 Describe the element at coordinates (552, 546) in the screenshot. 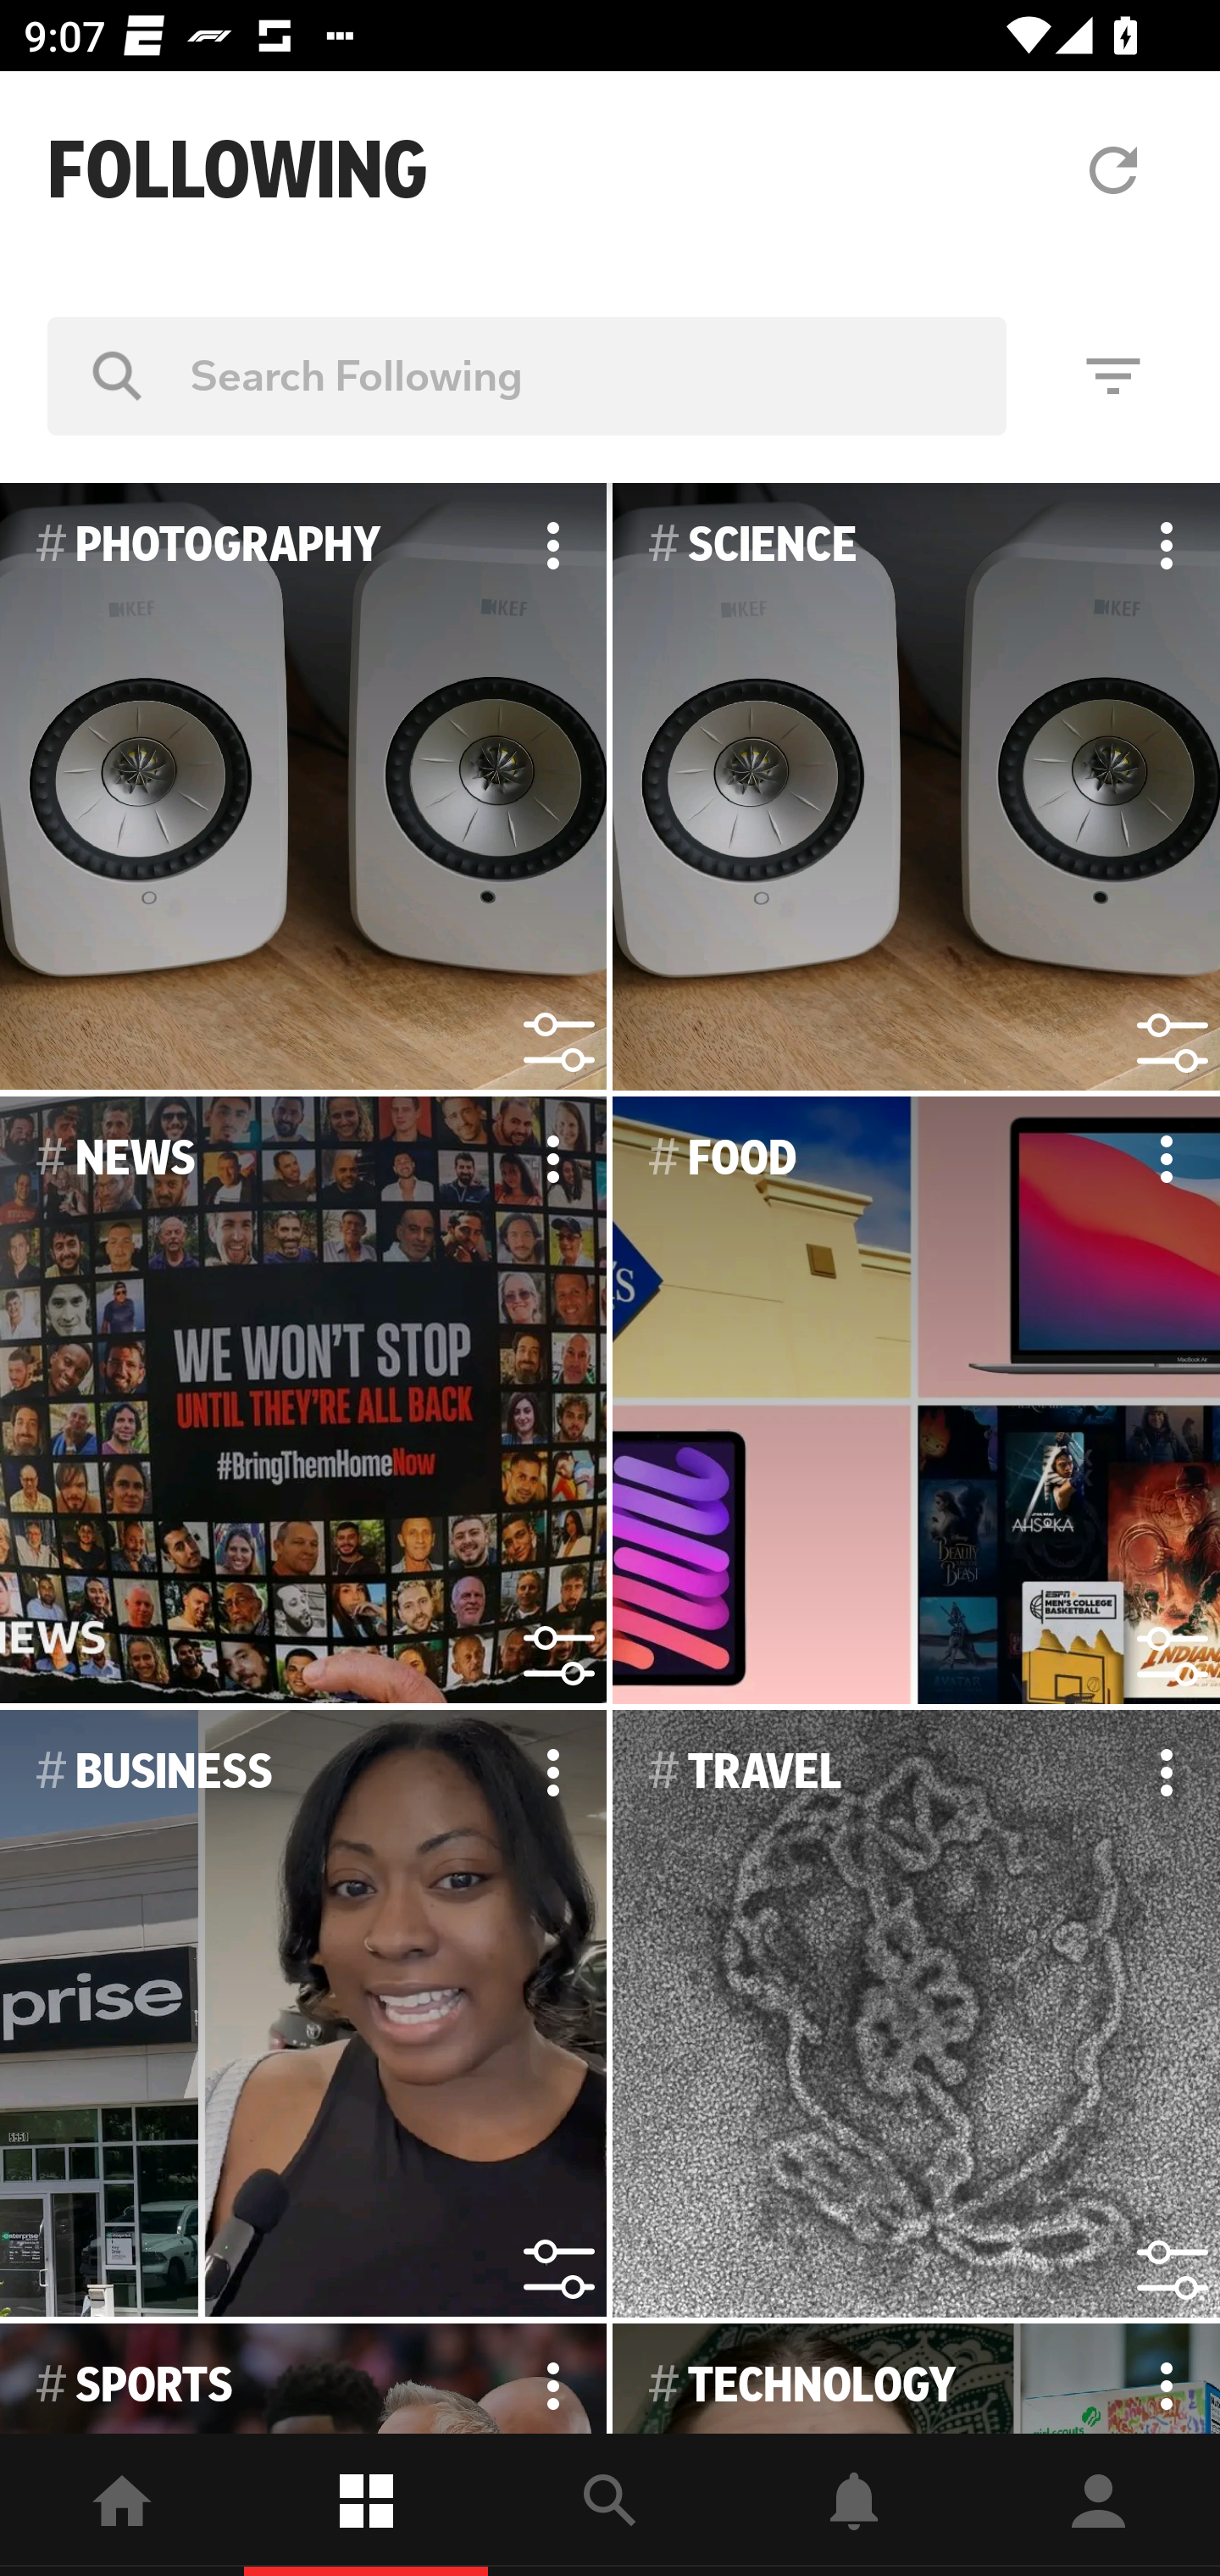

I see `Options` at that location.